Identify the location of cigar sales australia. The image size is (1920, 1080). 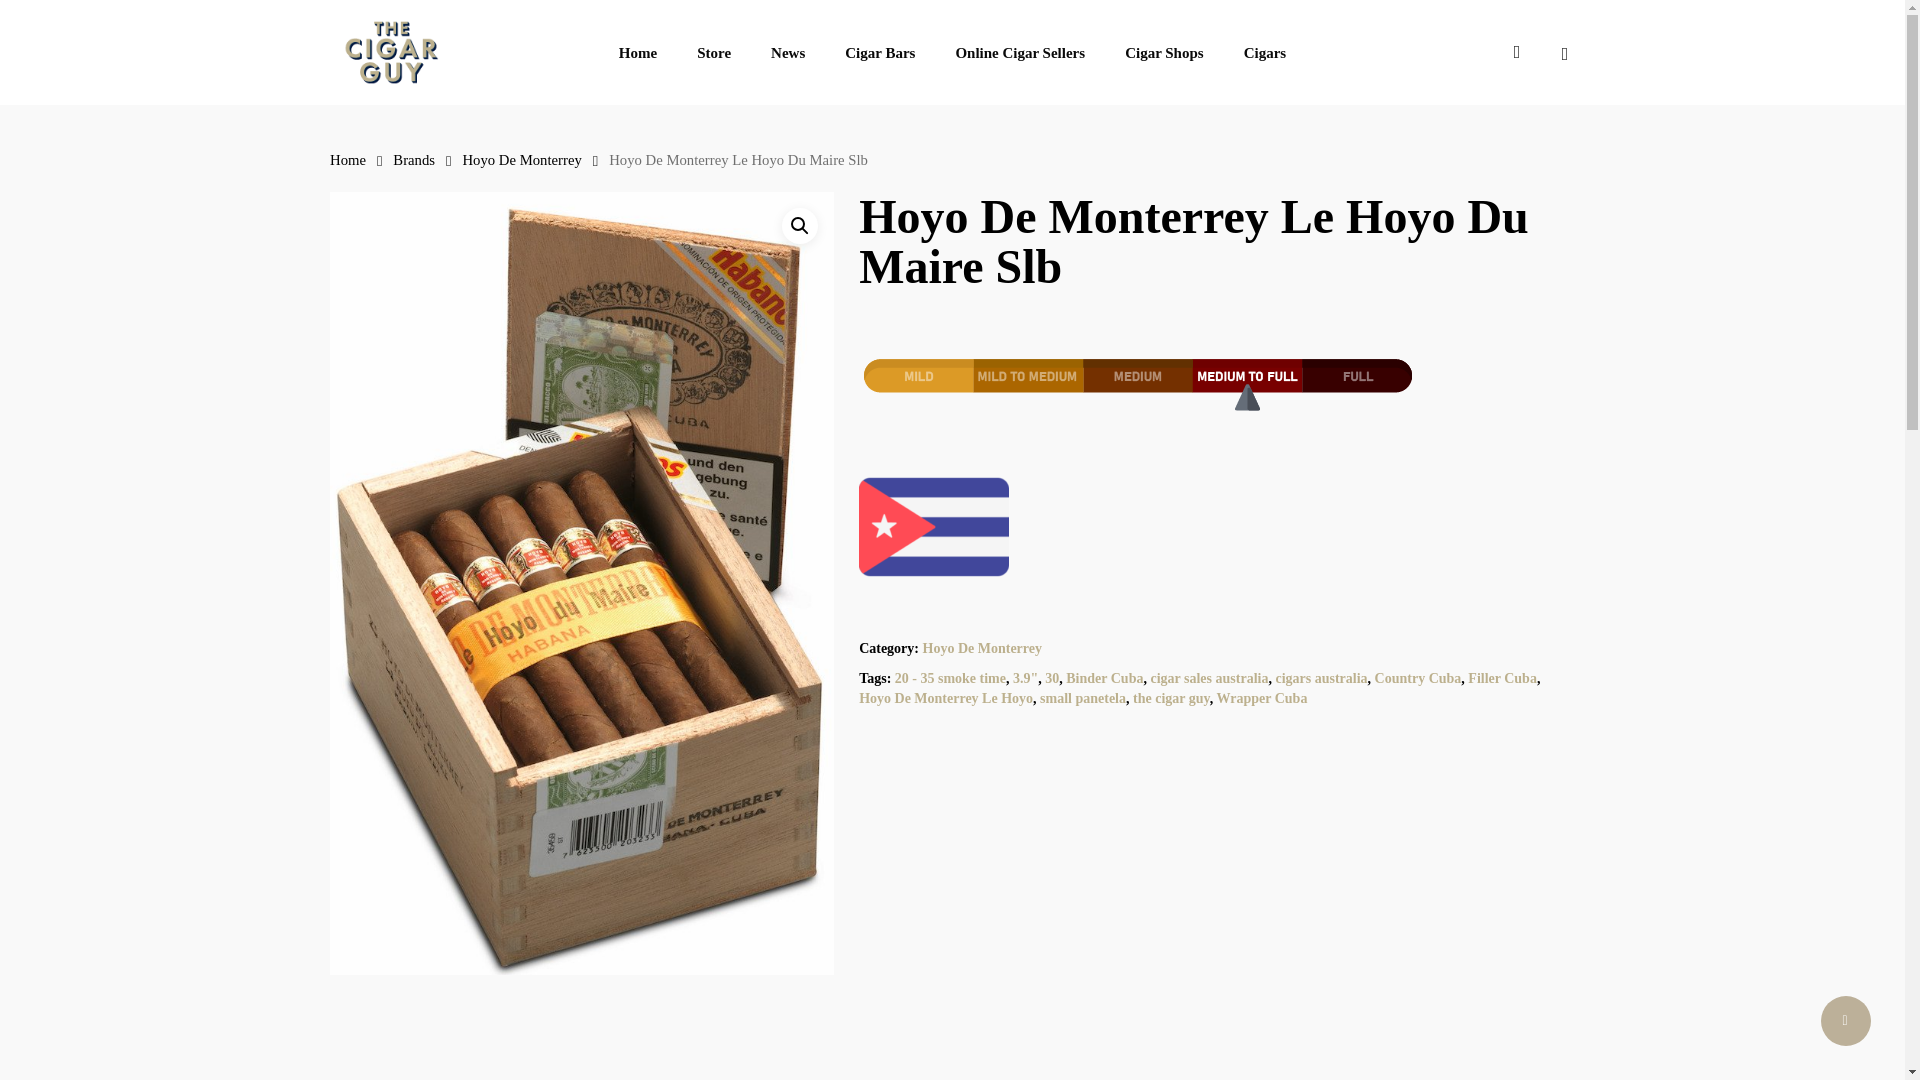
(1208, 678).